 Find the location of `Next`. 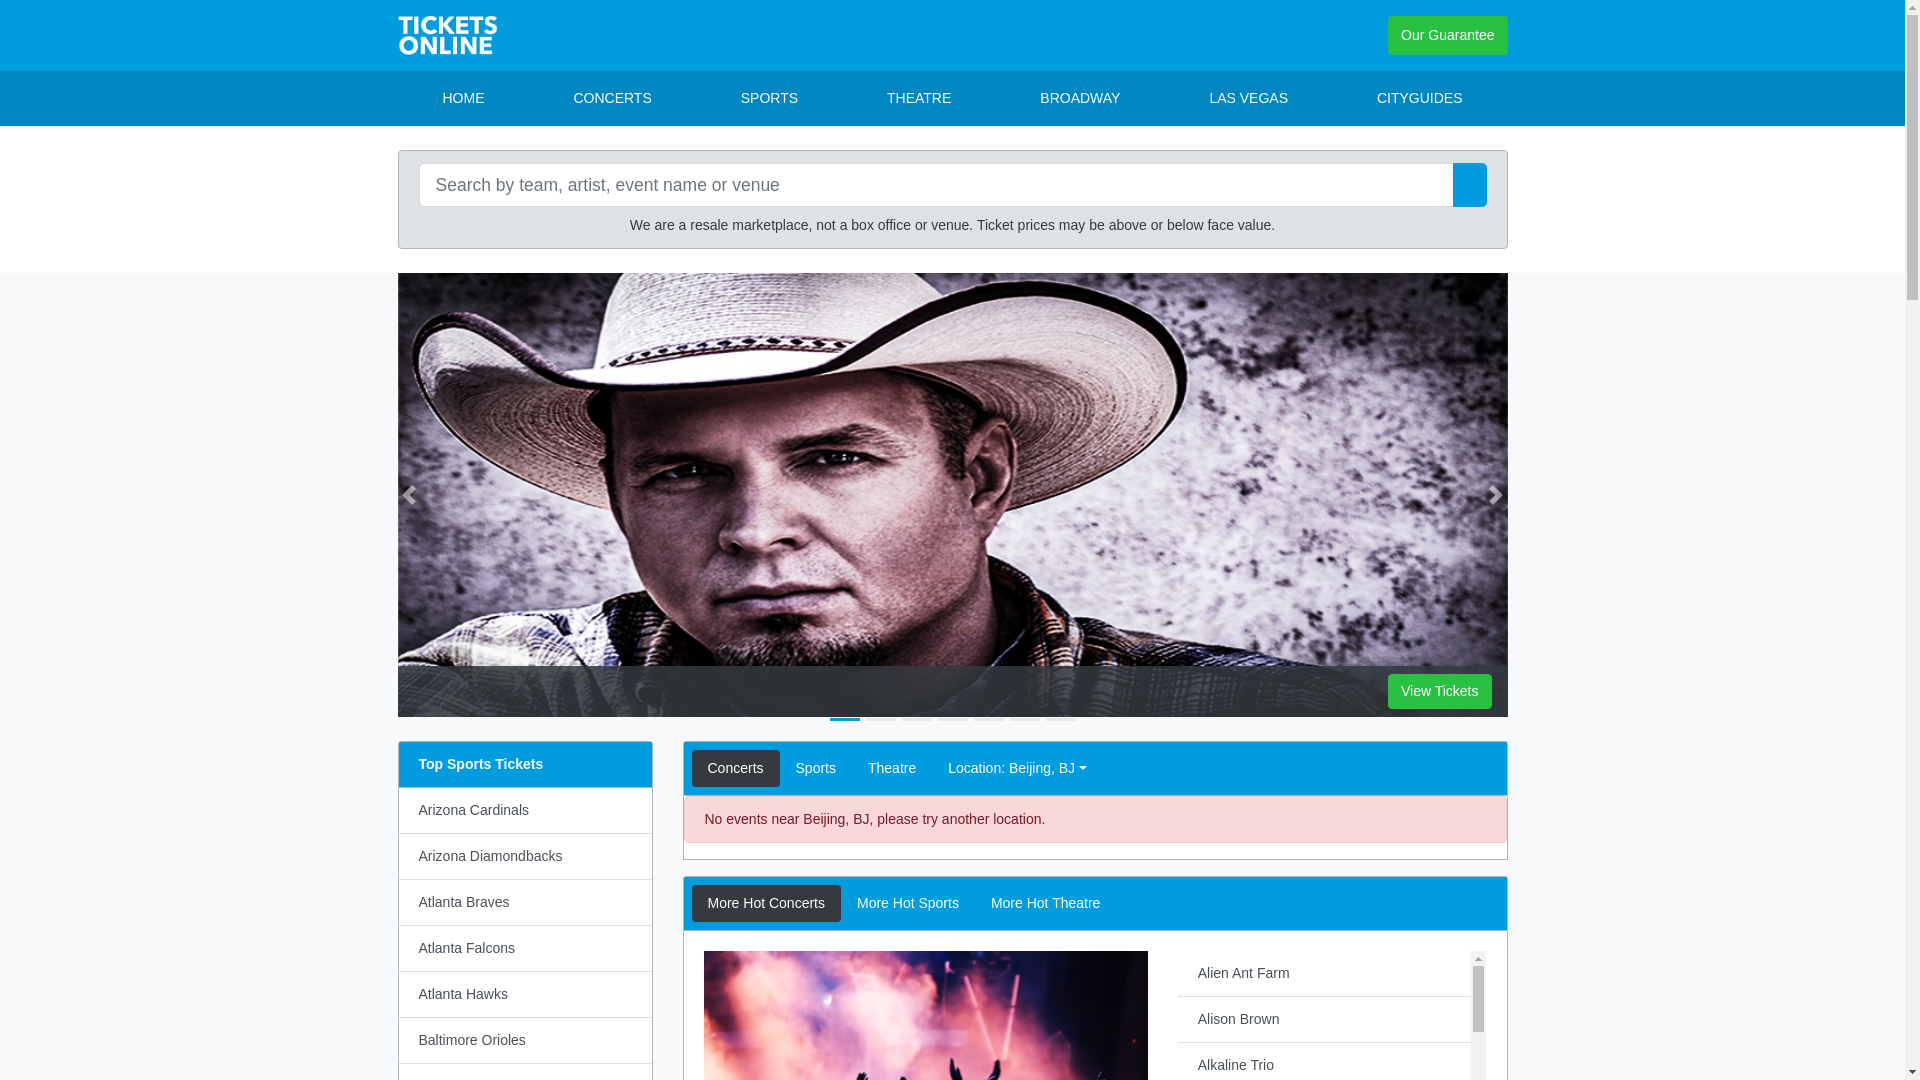

Next is located at coordinates (1496, 495).